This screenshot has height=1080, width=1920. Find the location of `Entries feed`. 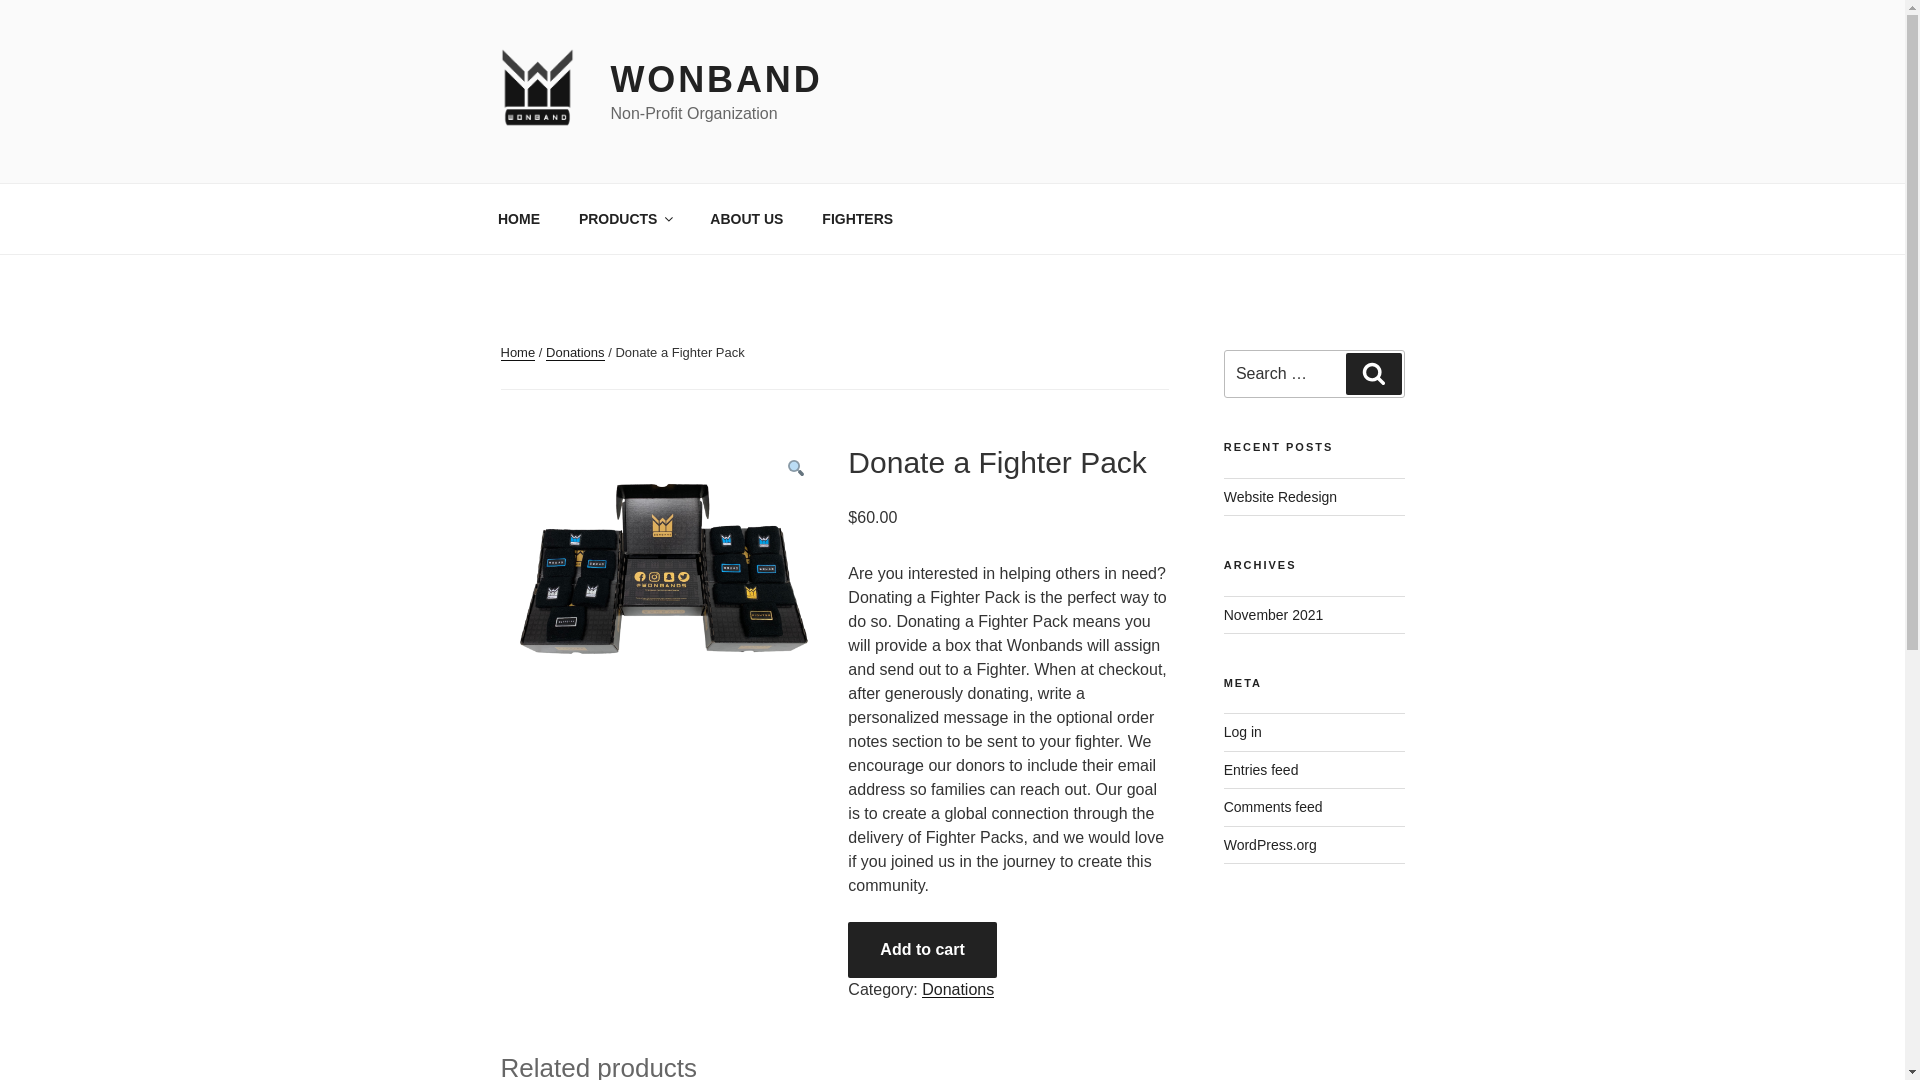

Entries feed is located at coordinates (1262, 770).